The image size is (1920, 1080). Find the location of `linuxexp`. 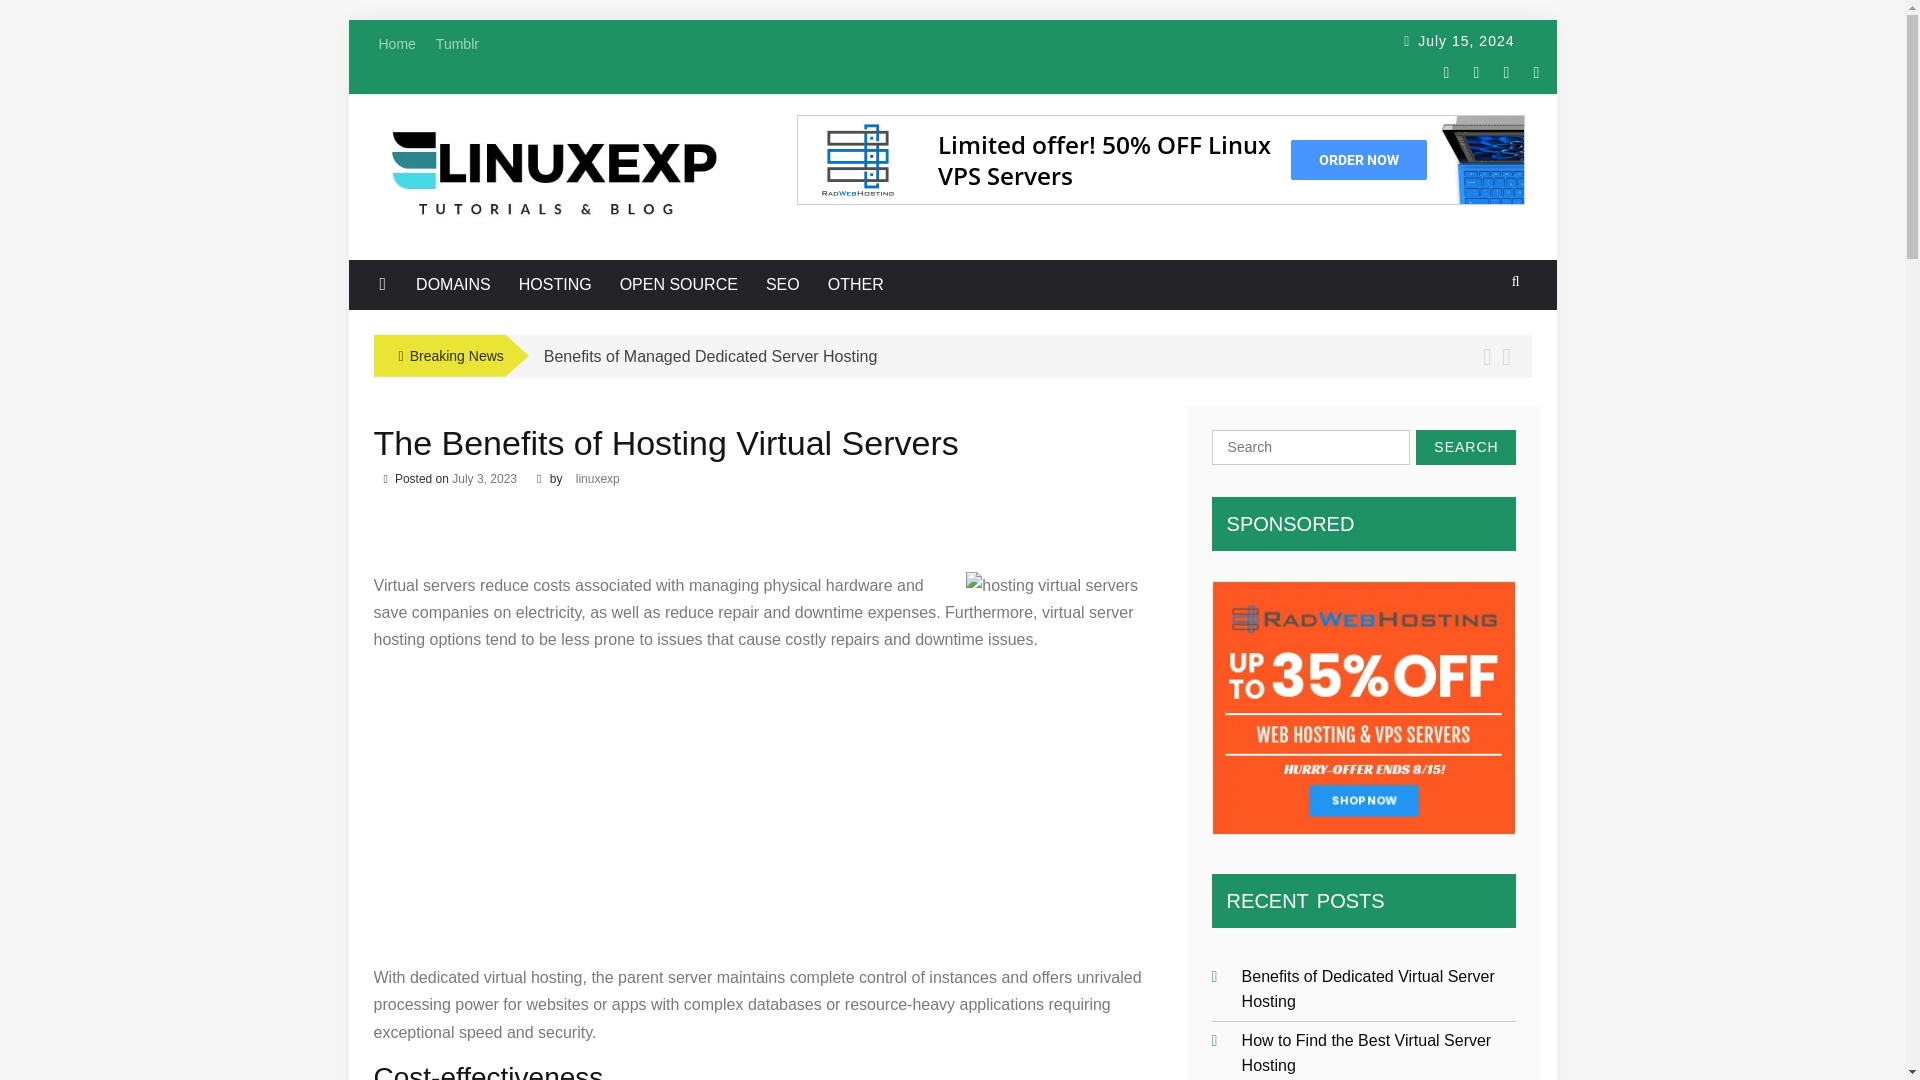

linuxexp is located at coordinates (598, 478).